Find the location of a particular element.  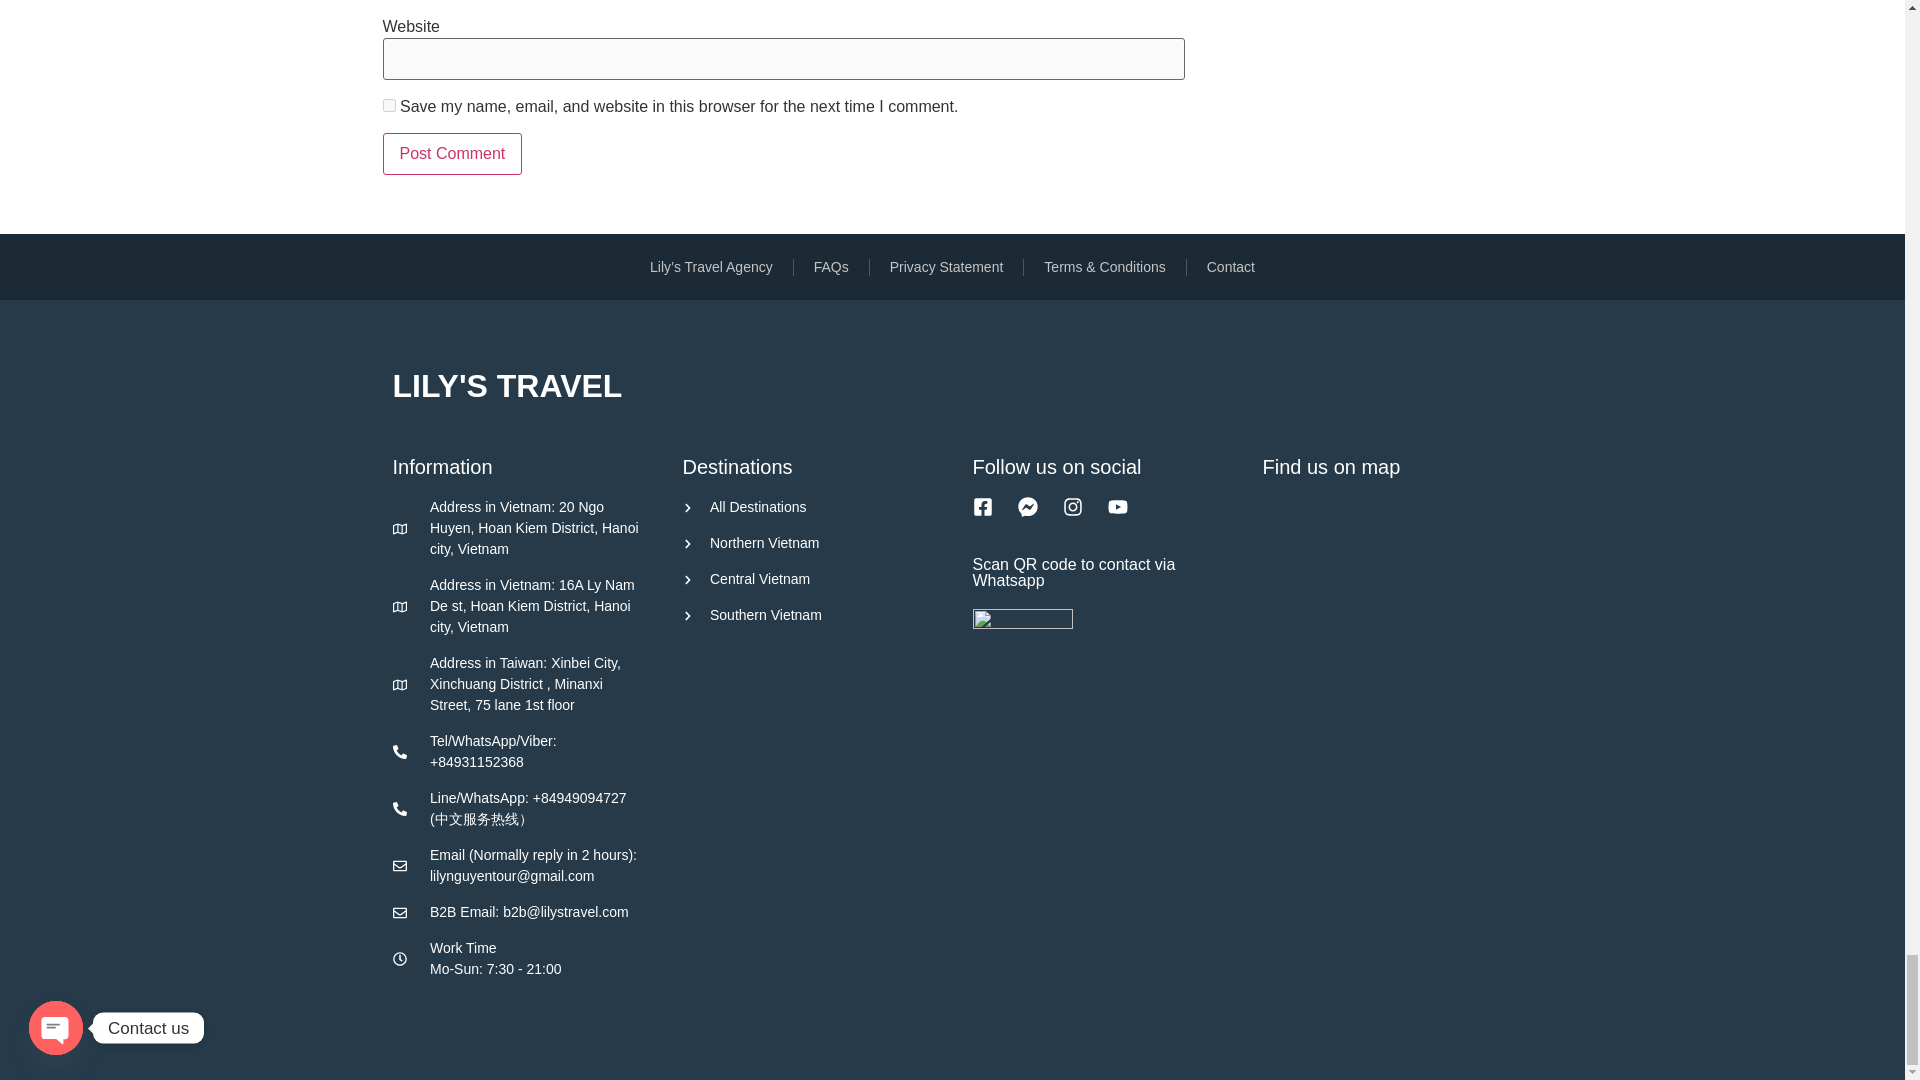

yes is located at coordinates (388, 106).